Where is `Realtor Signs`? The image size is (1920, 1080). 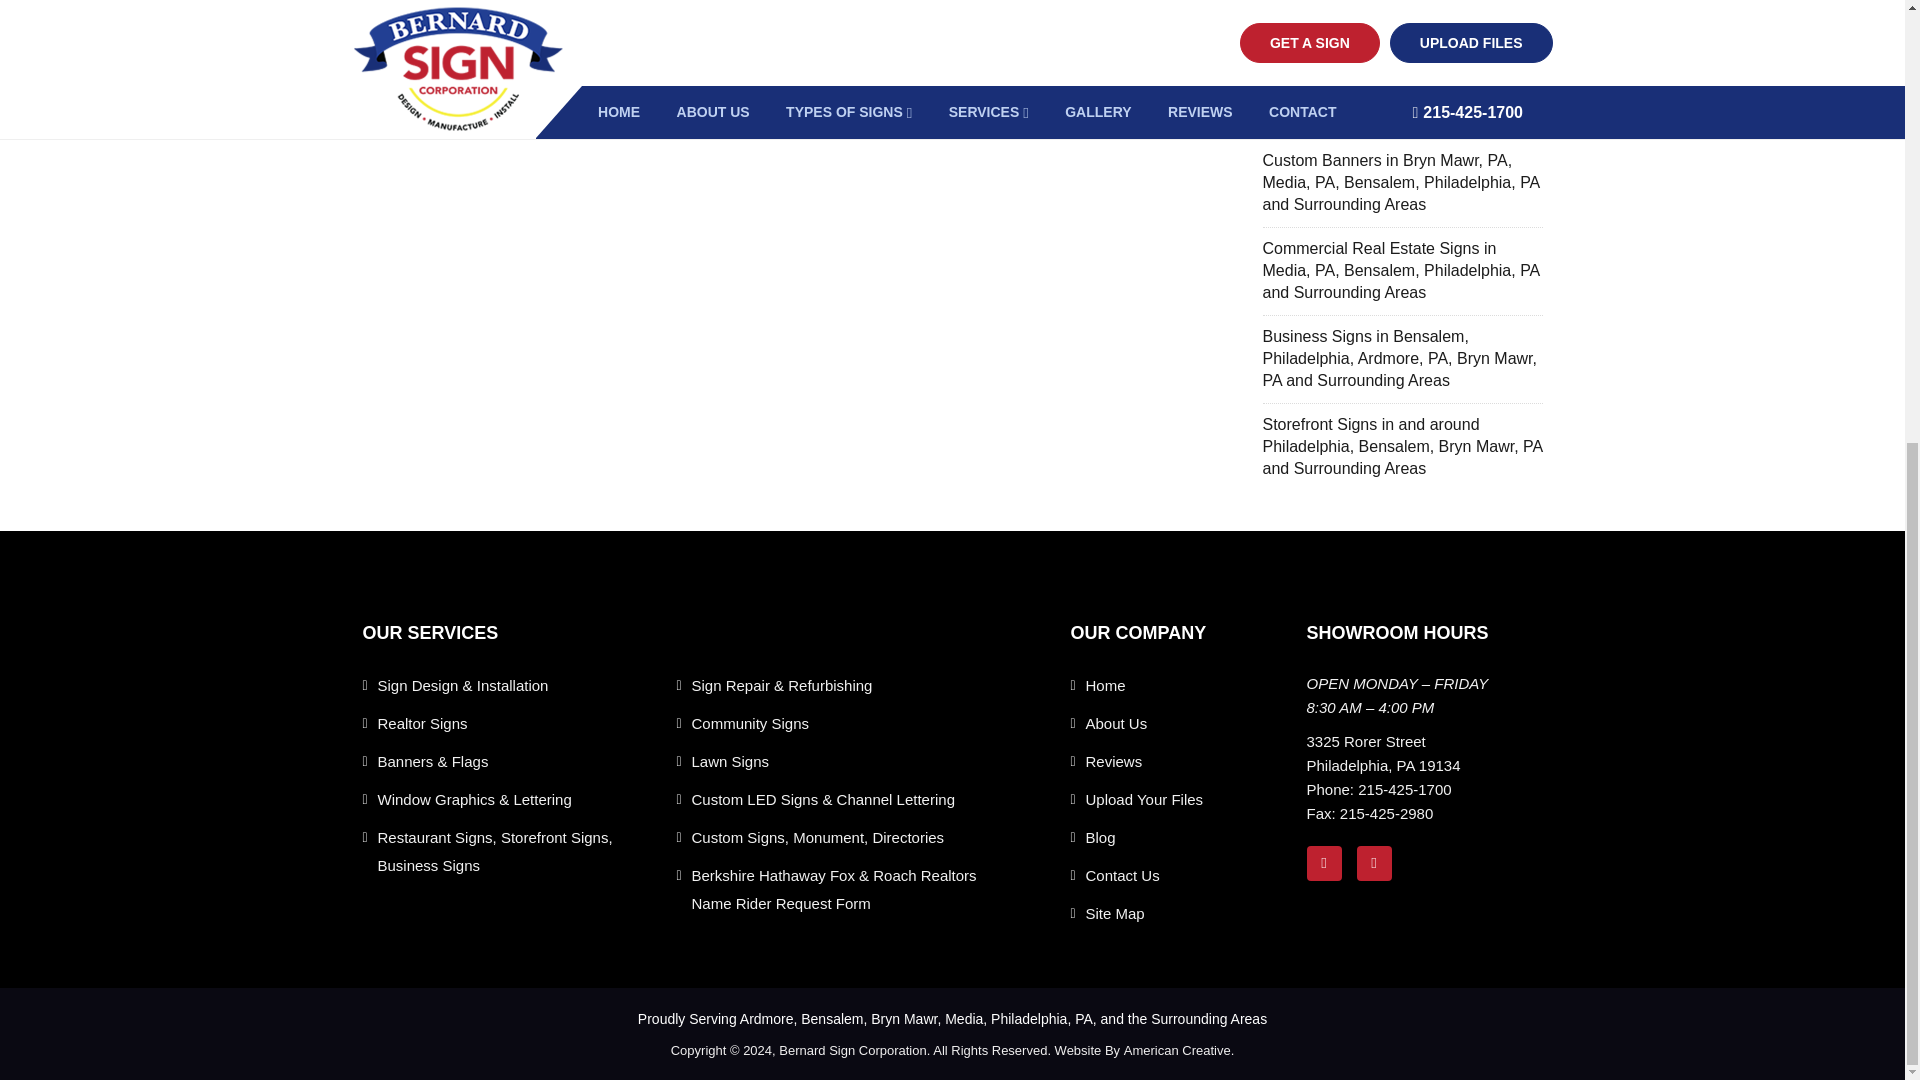 Realtor Signs is located at coordinates (423, 723).